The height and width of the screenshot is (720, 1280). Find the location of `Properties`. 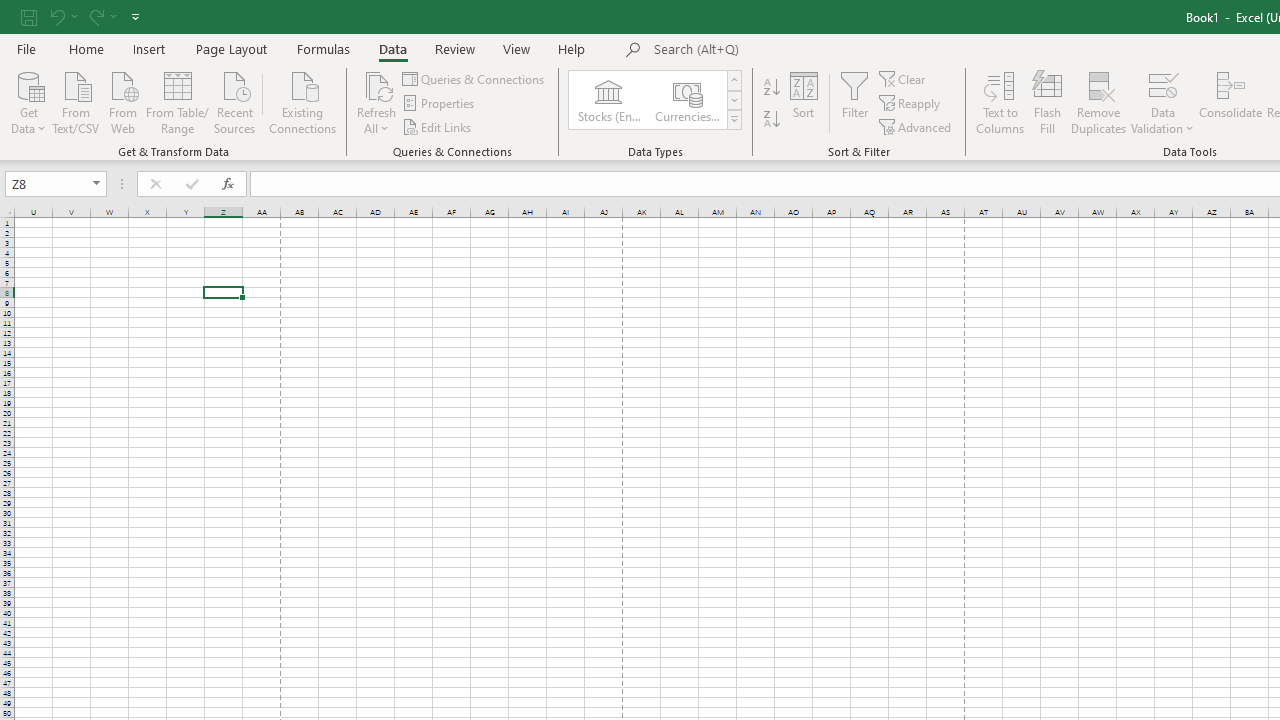

Properties is located at coordinates (440, 104).